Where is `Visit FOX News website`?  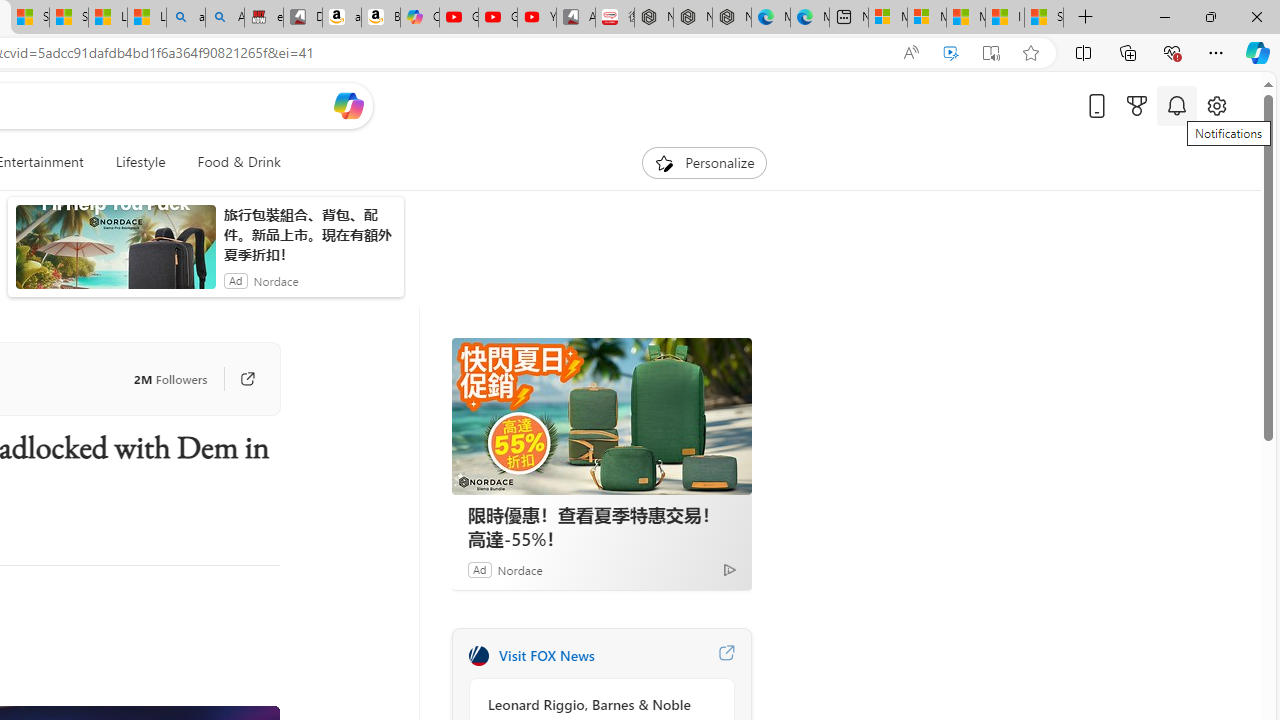
Visit FOX News website is located at coordinates (726, 656).